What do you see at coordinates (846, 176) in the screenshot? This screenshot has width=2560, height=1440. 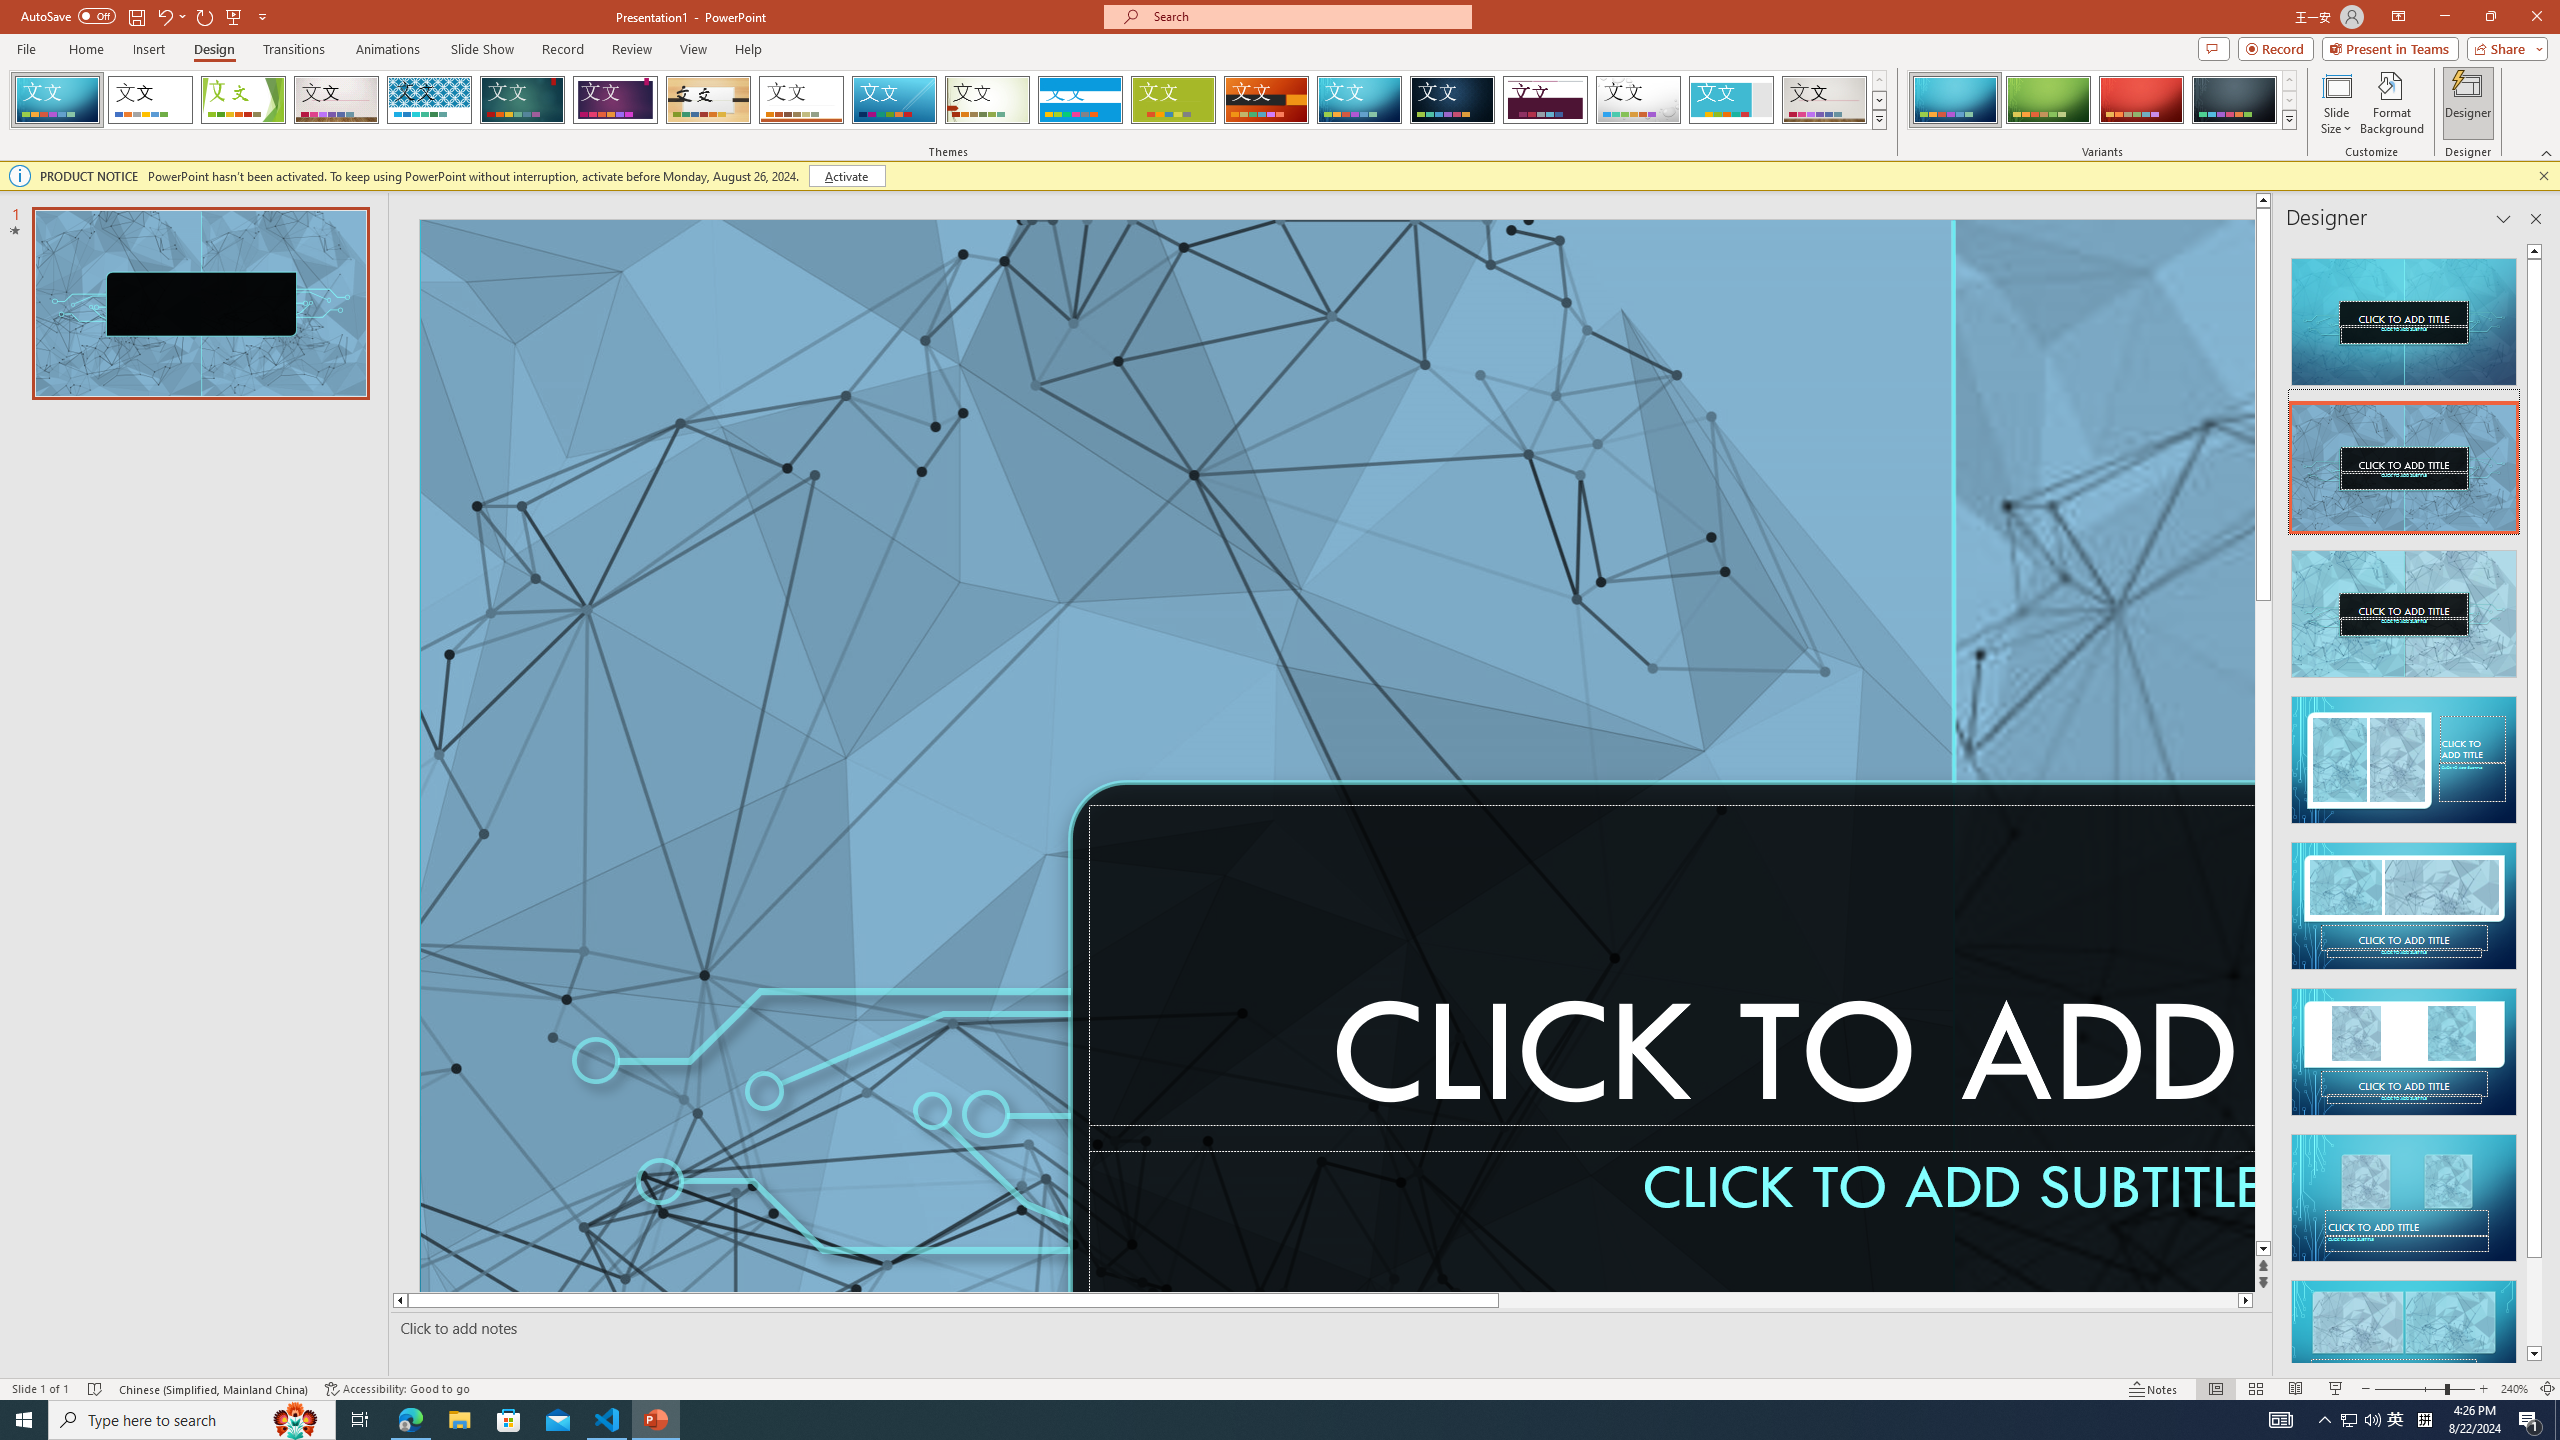 I see `Activate` at bounding box center [846, 176].